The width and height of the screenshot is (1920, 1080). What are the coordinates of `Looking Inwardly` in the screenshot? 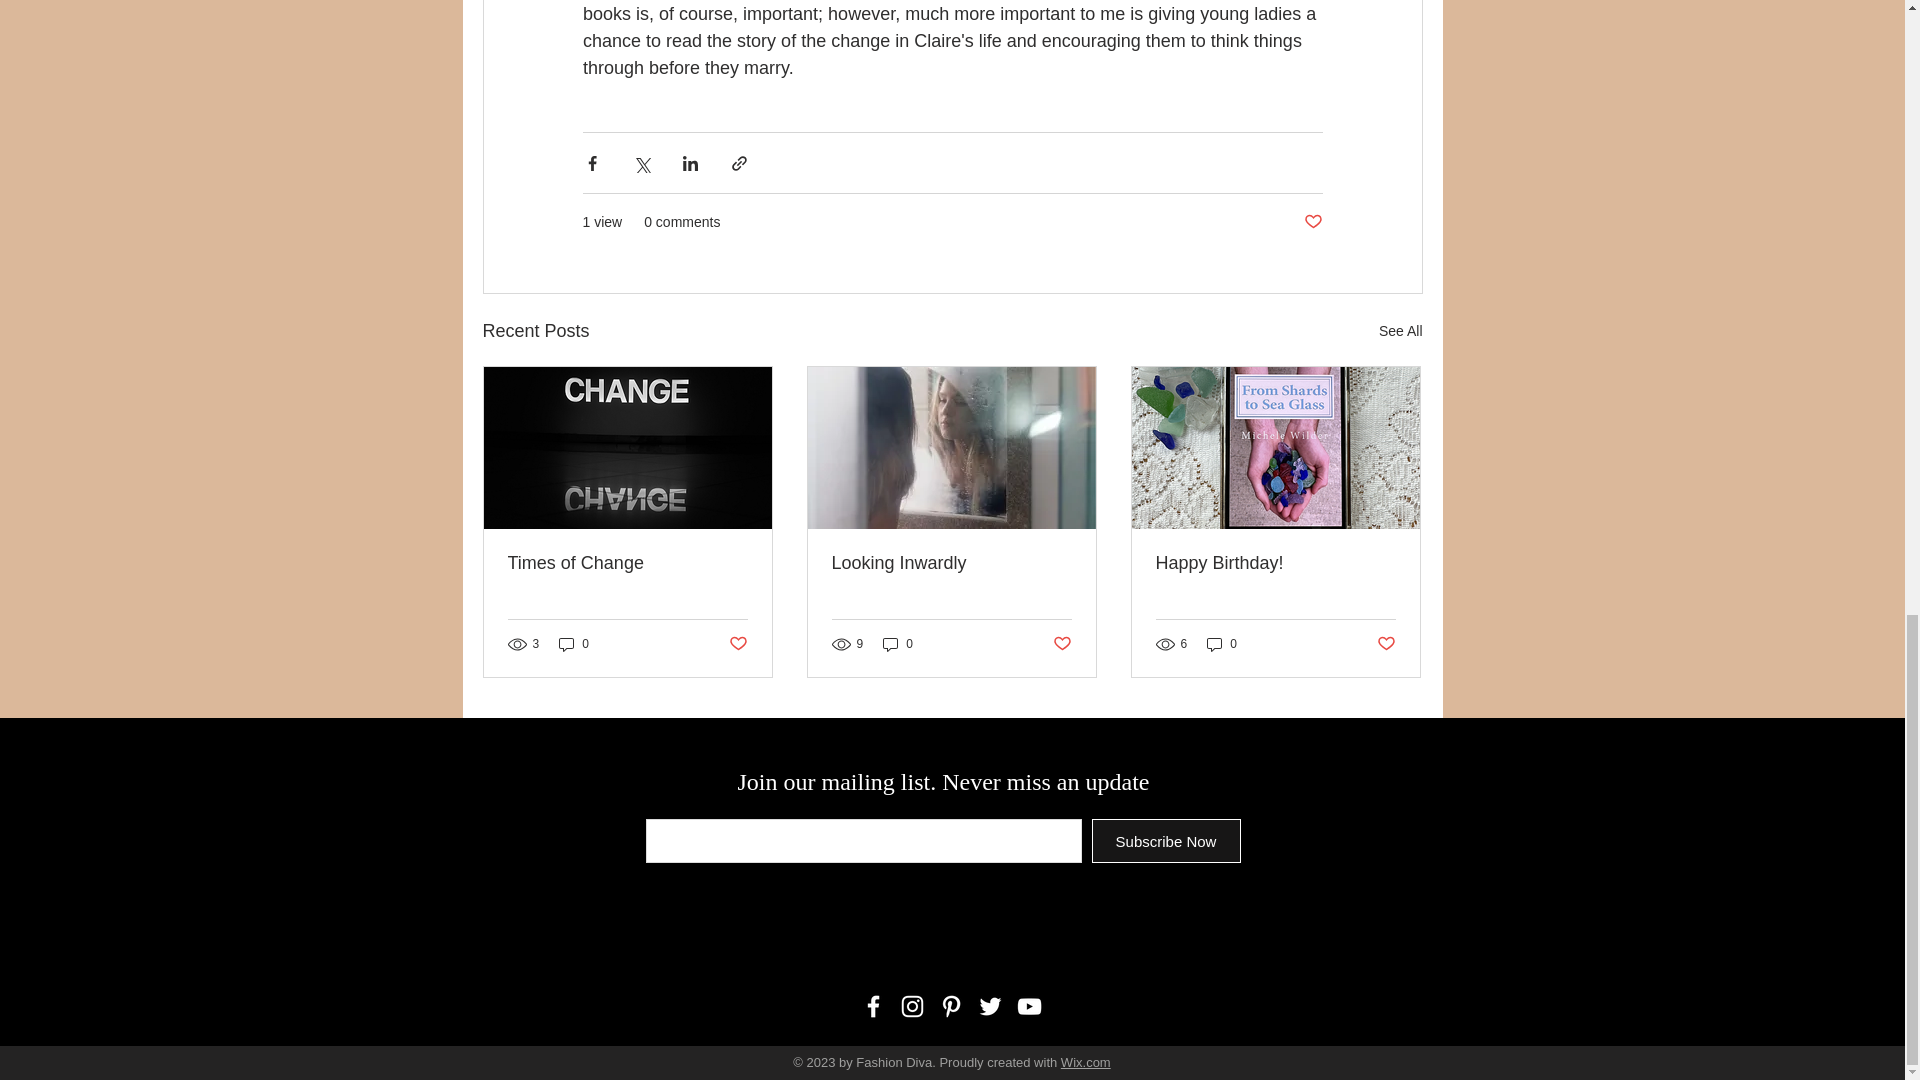 It's located at (951, 562).